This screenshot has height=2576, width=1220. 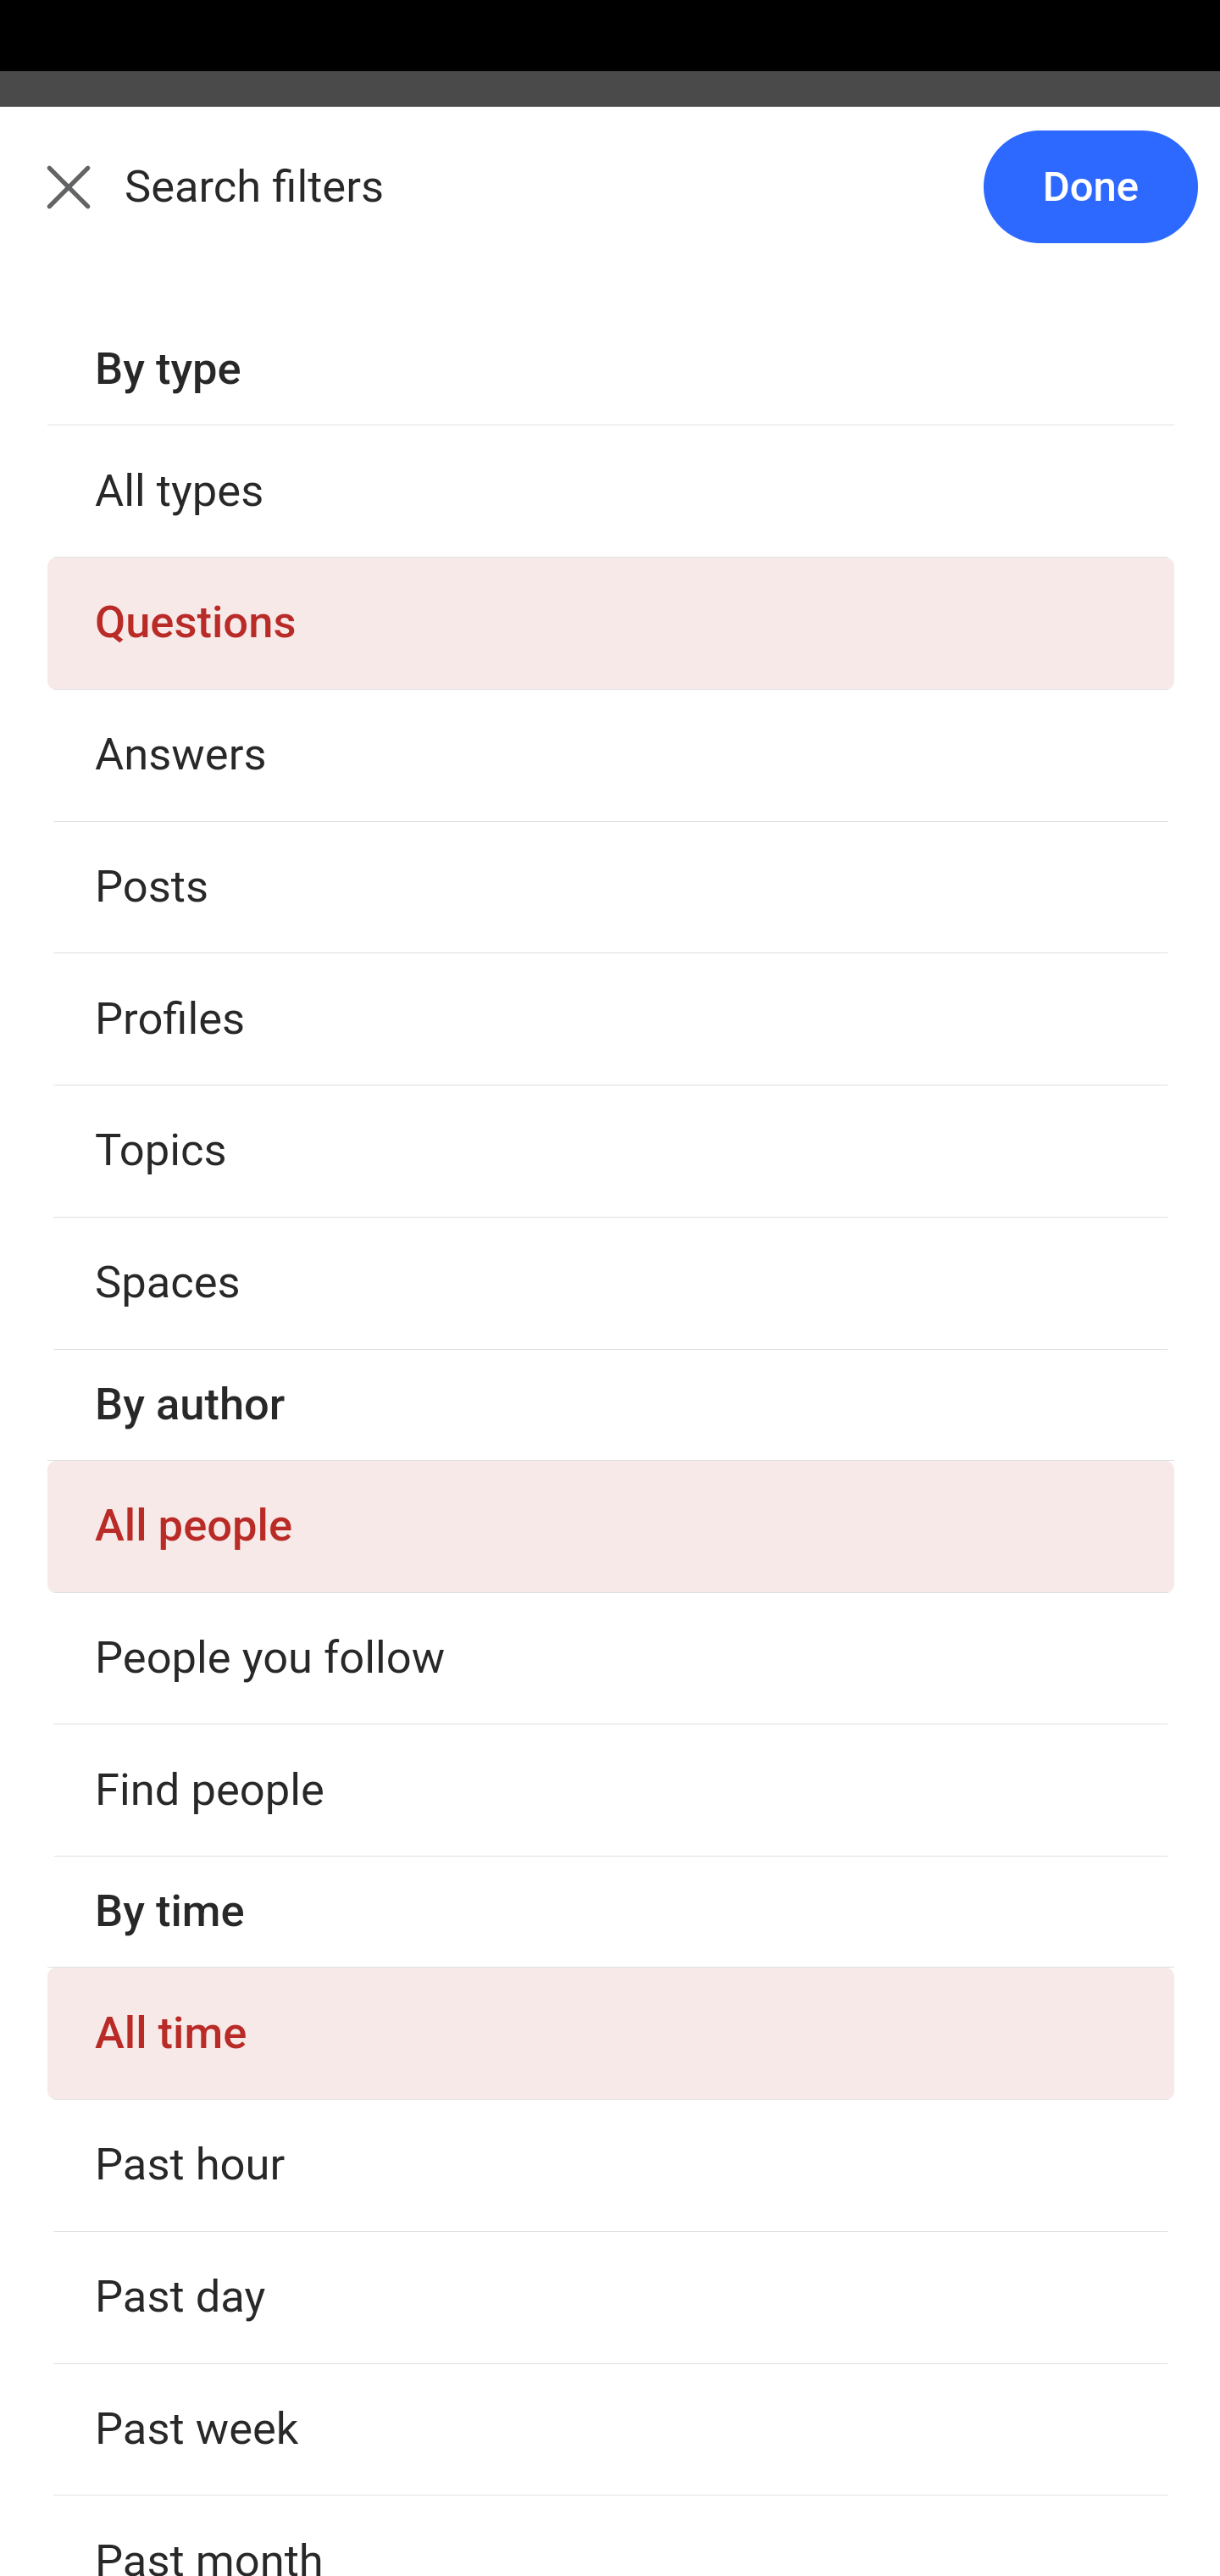 I want to click on Where do I learn about Blockchain?, so click(x=612, y=1546).